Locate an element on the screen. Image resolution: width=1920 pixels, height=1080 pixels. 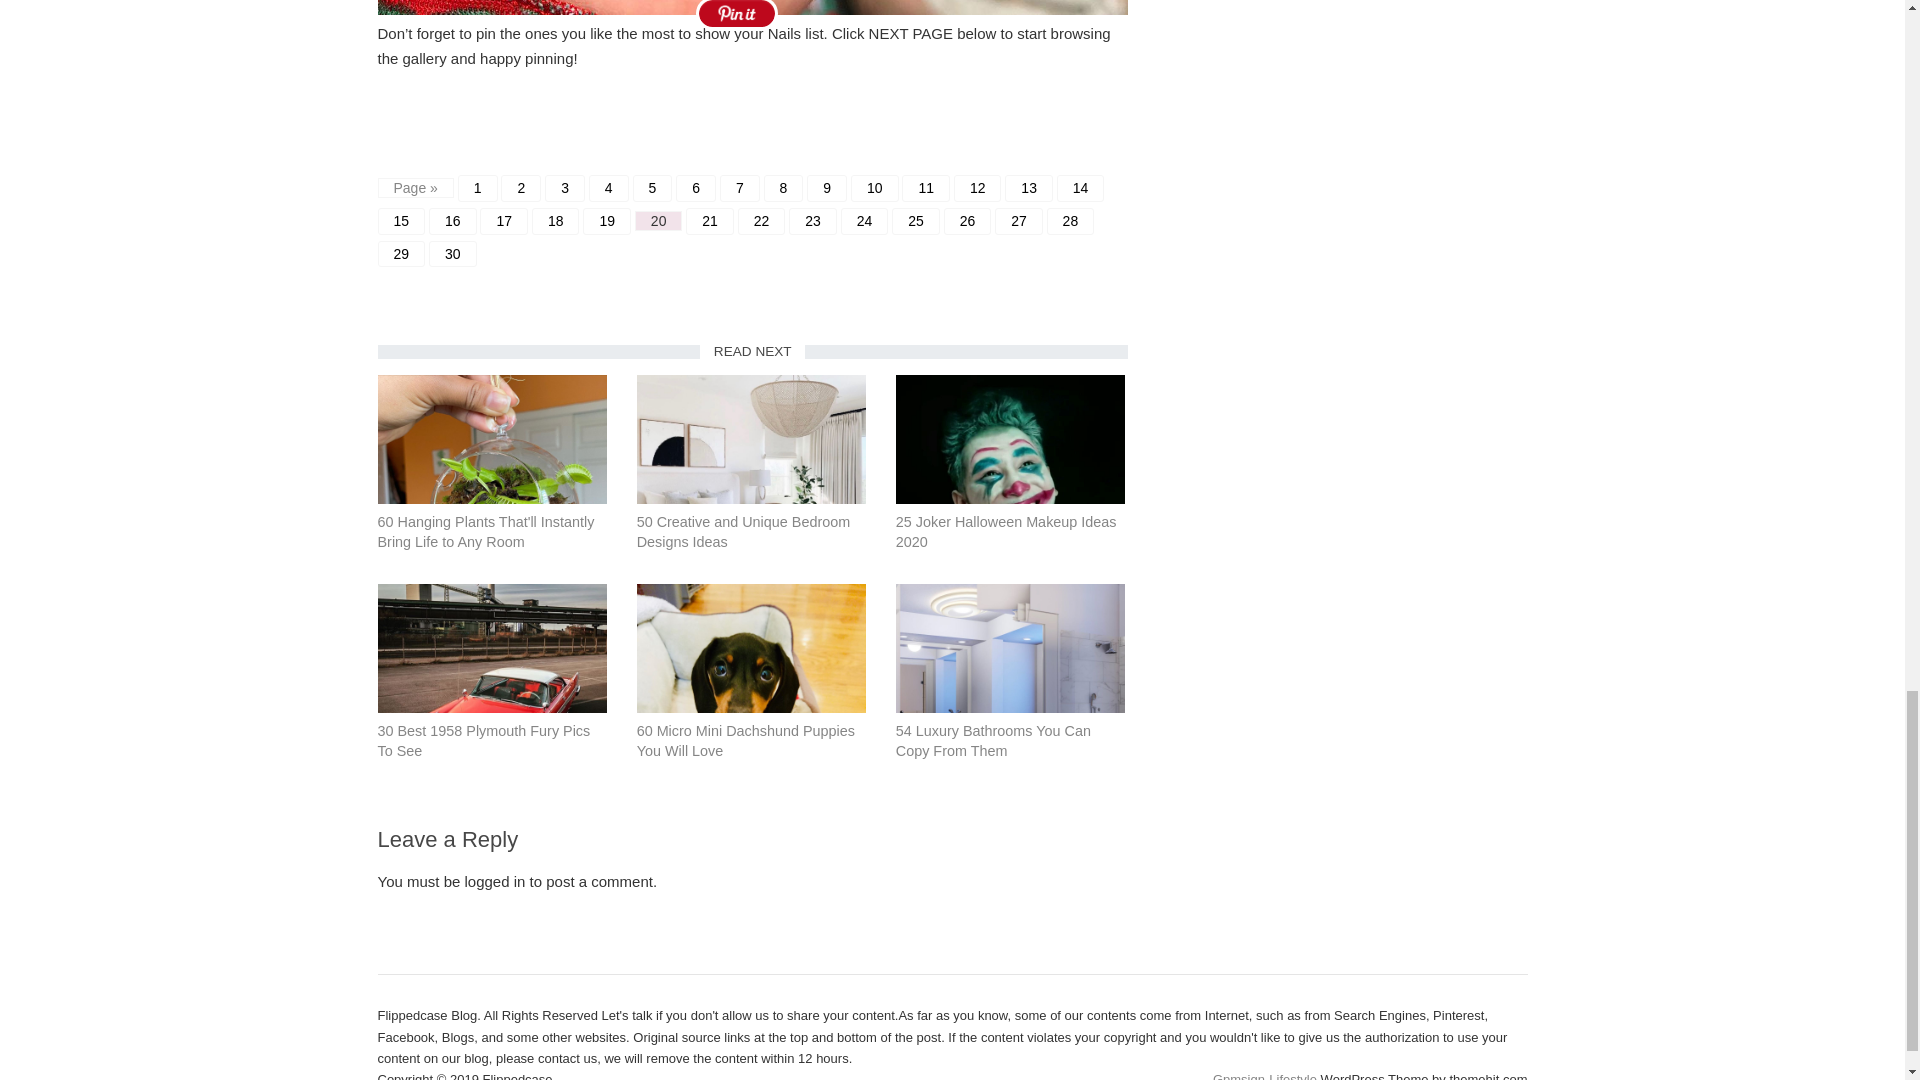
14 is located at coordinates (1081, 188).